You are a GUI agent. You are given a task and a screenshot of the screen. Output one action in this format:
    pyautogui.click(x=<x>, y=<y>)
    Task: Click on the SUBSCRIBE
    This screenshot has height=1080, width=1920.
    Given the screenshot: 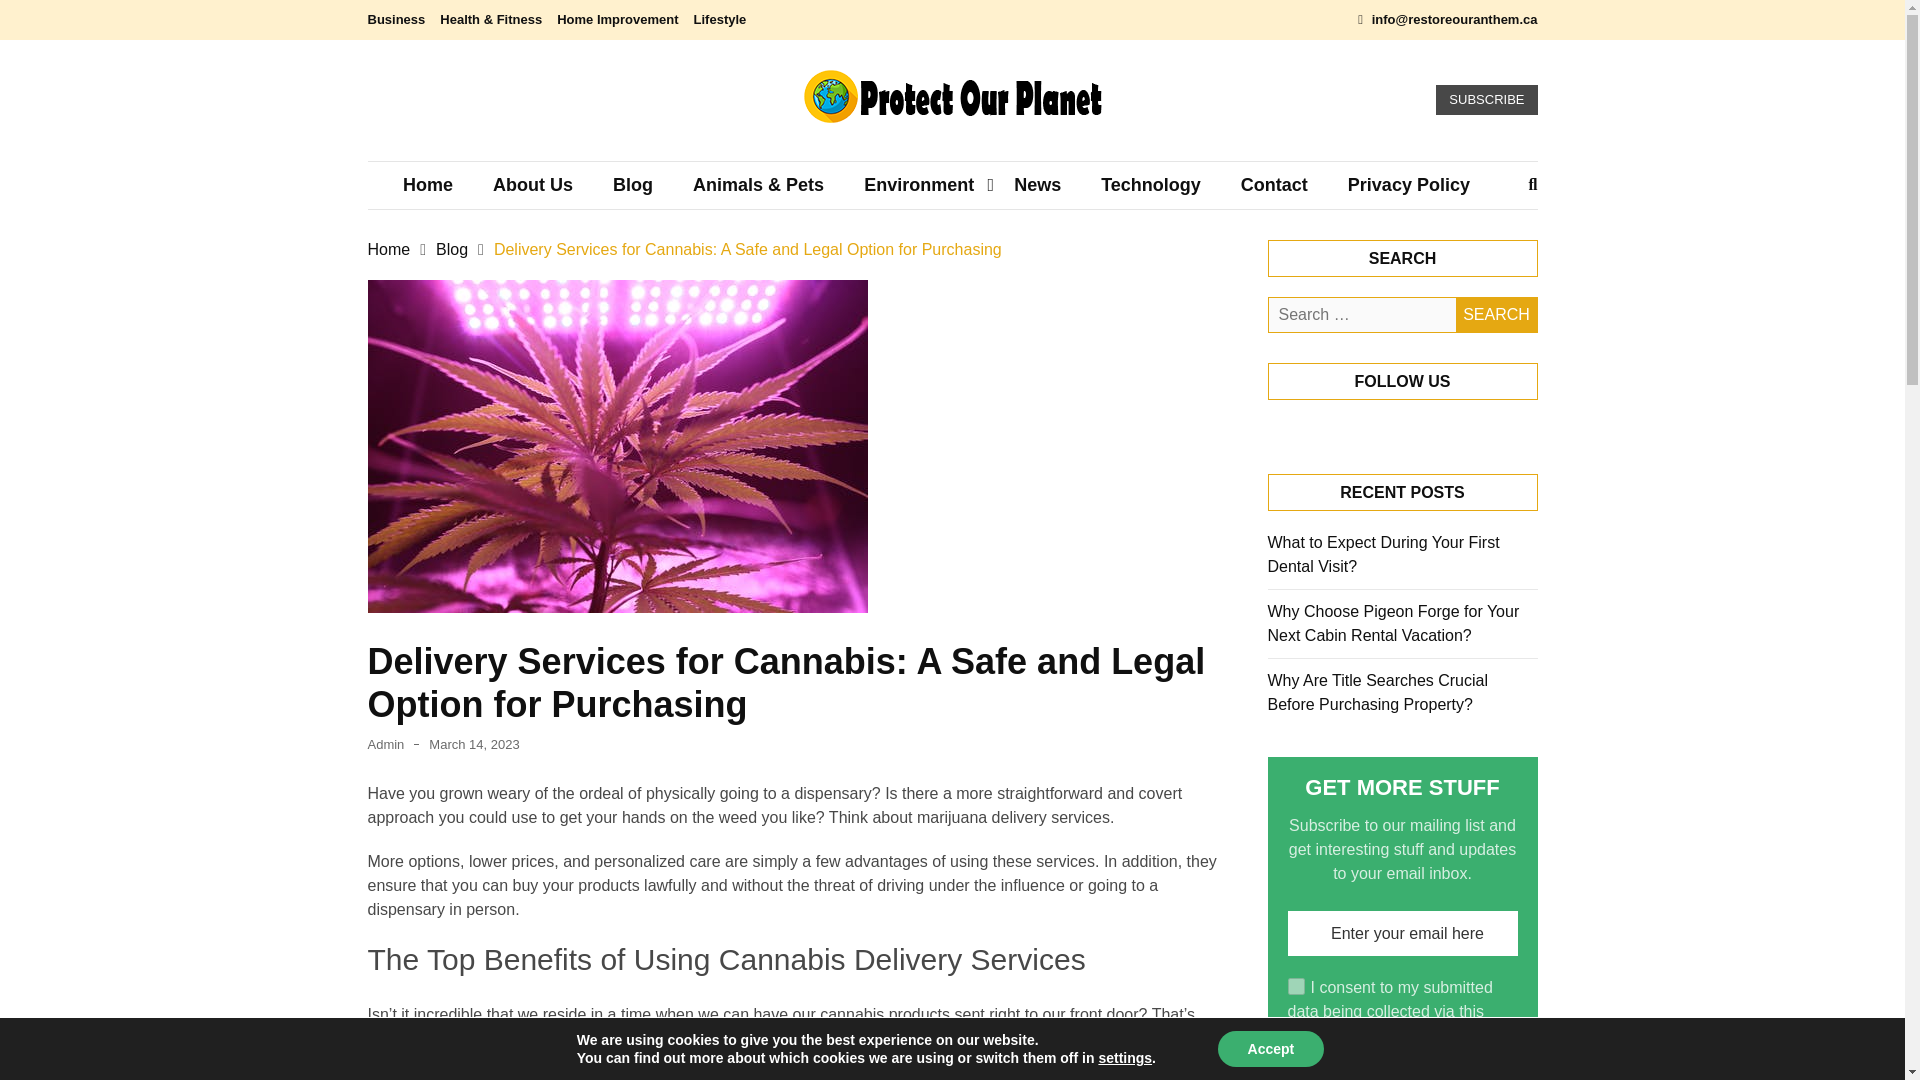 What is the action you would take?
    pyautogui.click(x=1486, y=100)
    